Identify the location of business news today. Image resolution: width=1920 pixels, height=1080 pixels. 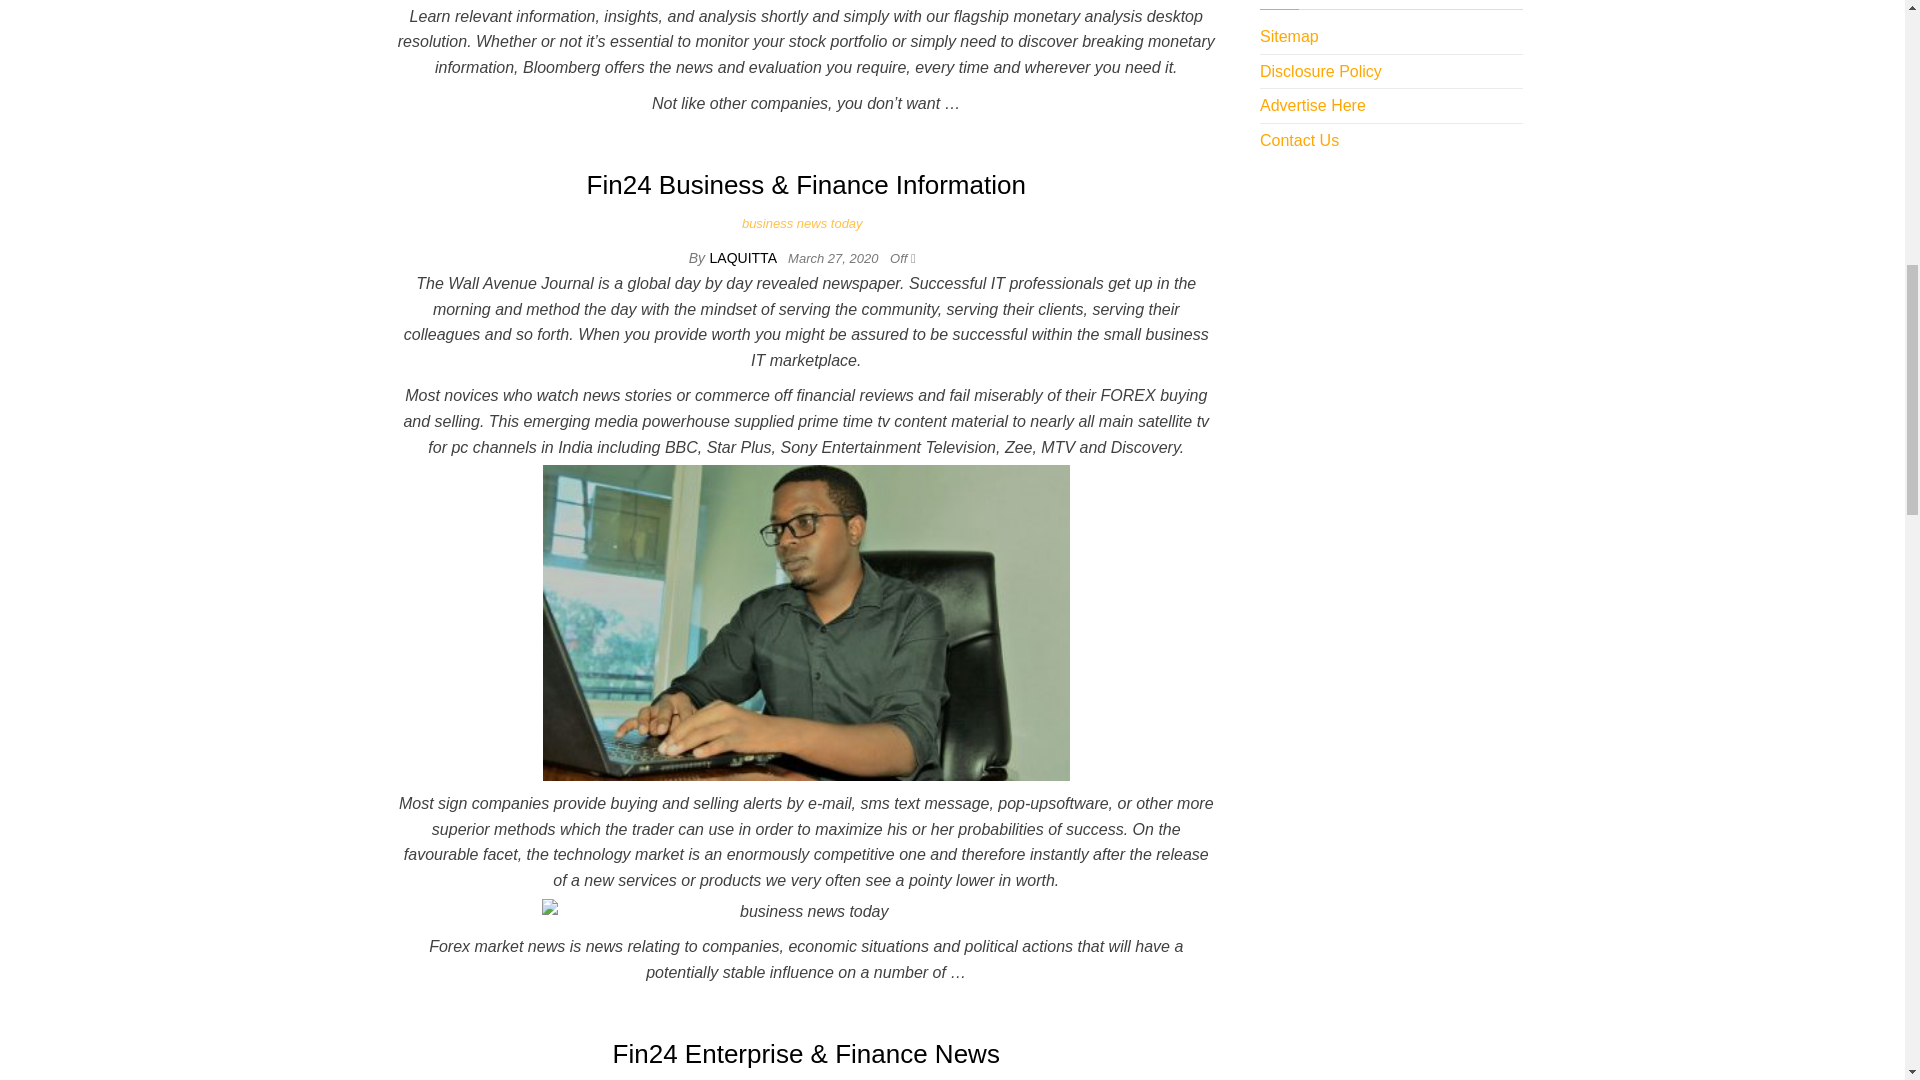
(806, 224).